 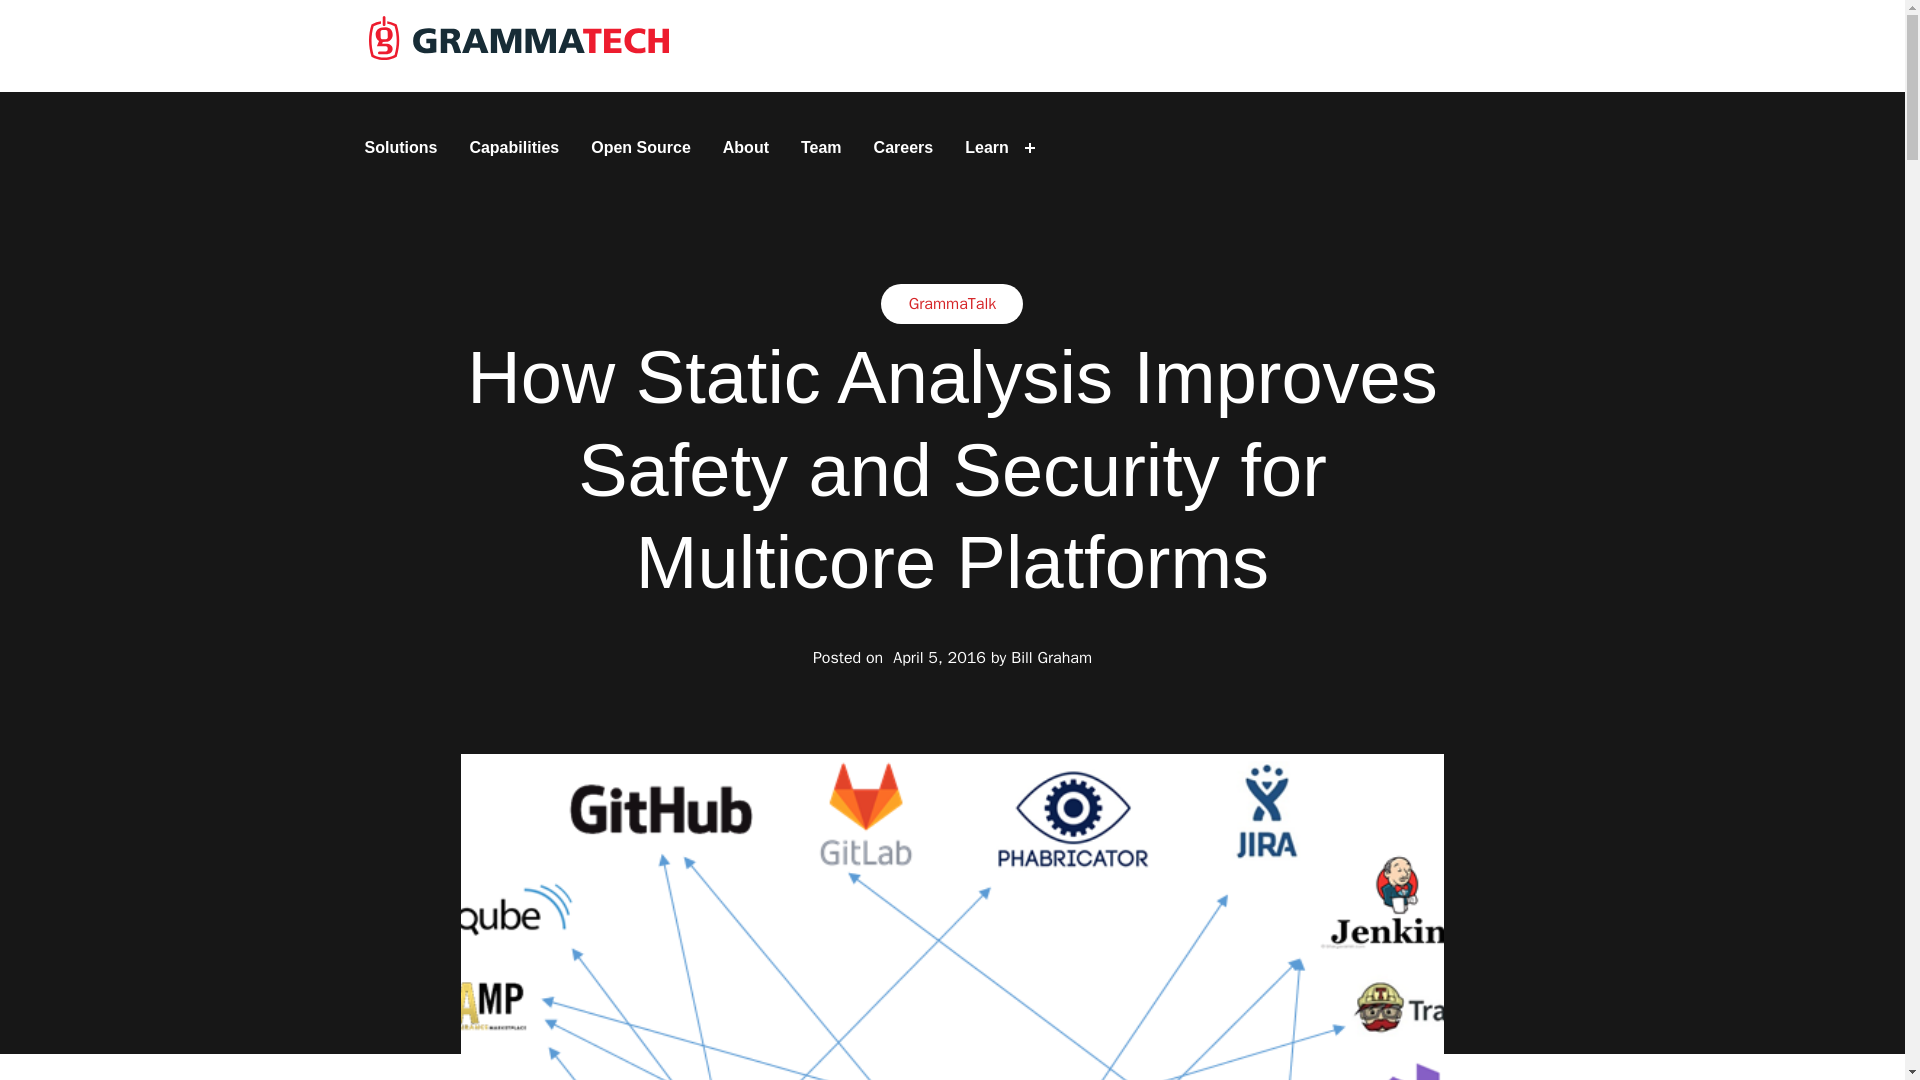 What do you see at coordinates (513, 148) in the screenshot?
I see `Capabilities` at bounding box center [513, 148].